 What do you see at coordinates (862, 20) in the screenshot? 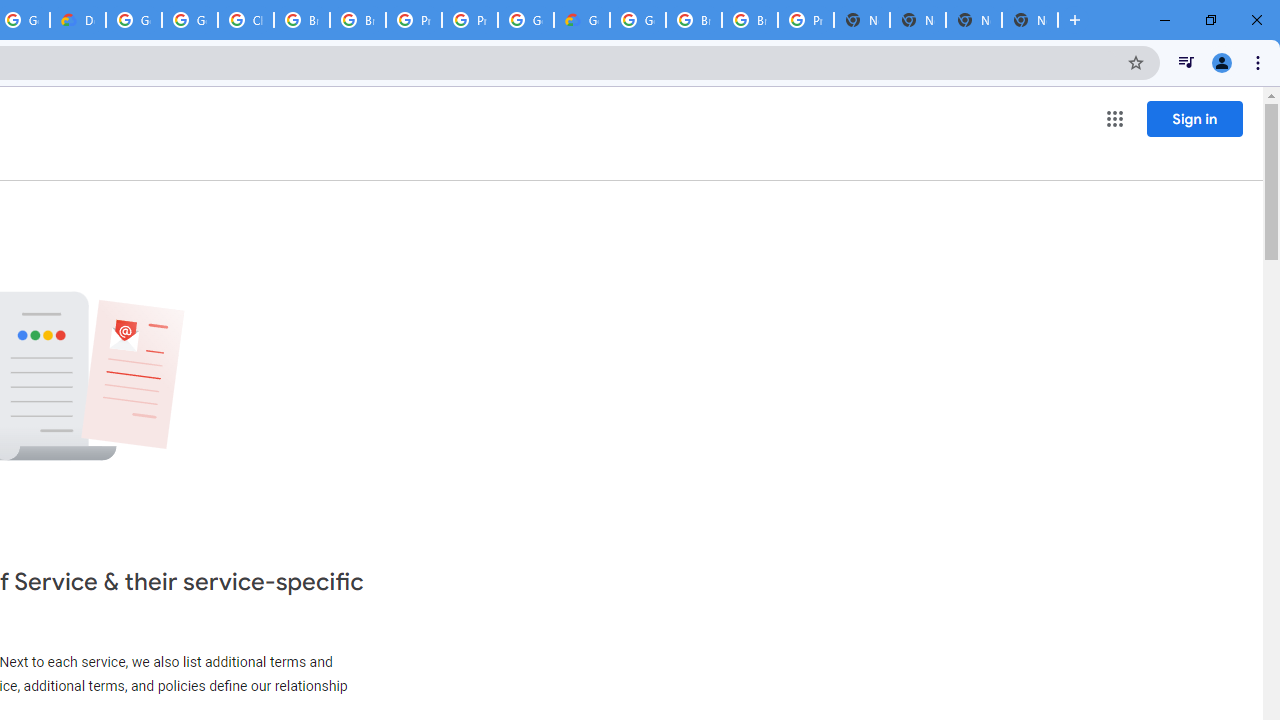
I see `New Tab` at bounding box center [862, 20].